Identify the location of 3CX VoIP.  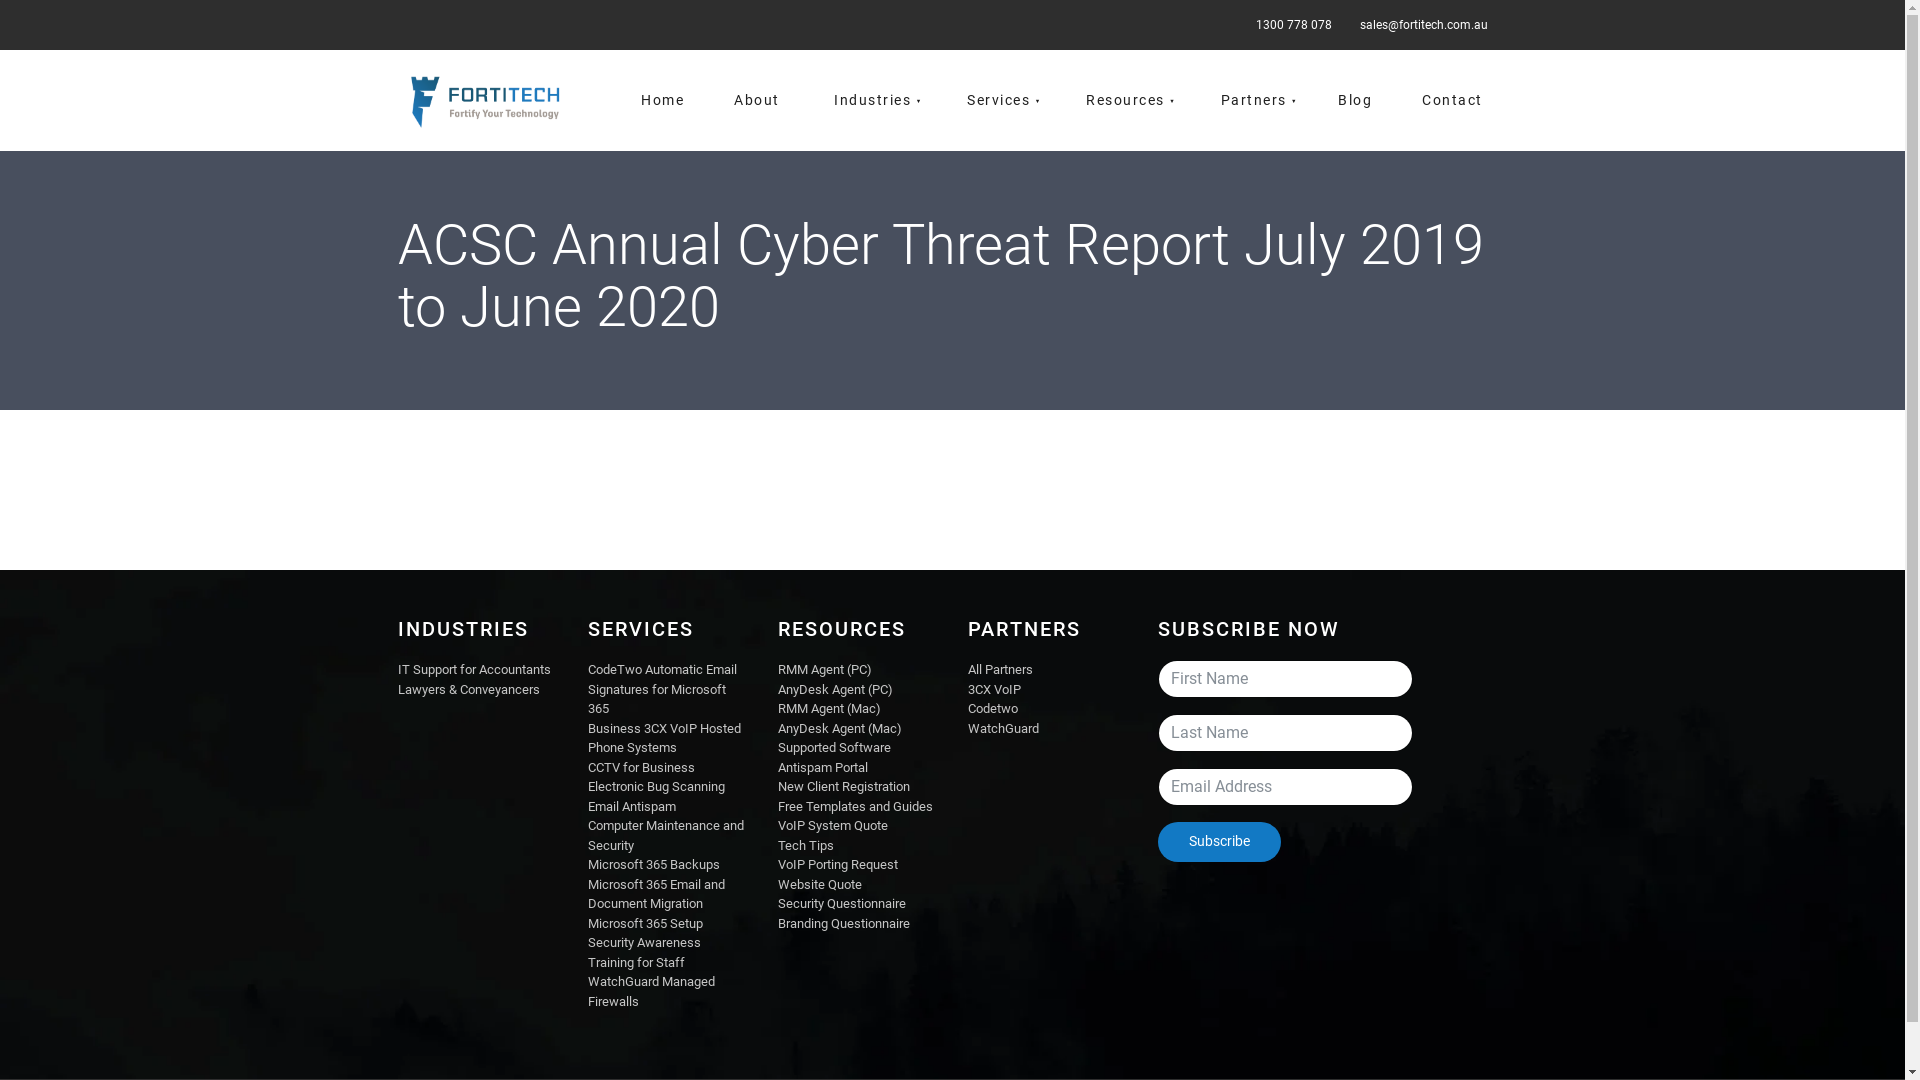
(994, 690).